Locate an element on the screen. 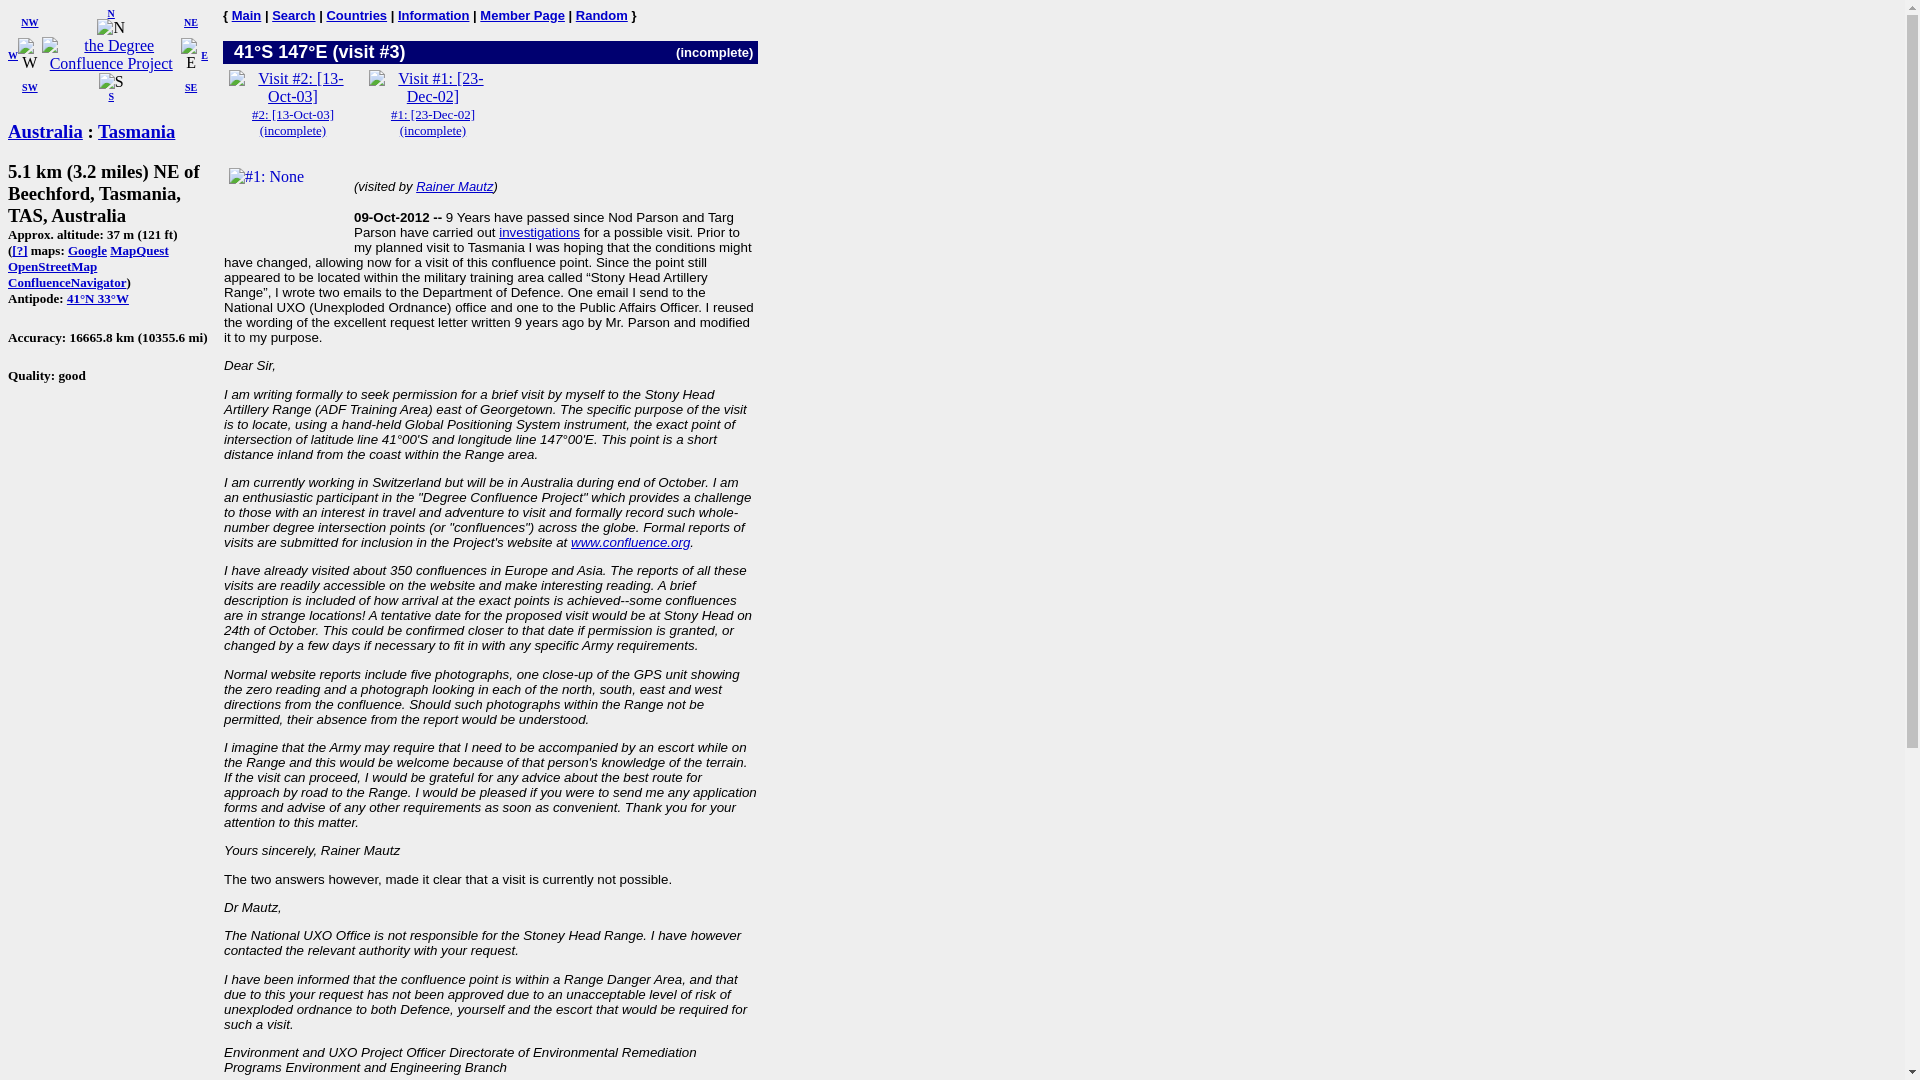  Random is located at coordinates (602, 14).